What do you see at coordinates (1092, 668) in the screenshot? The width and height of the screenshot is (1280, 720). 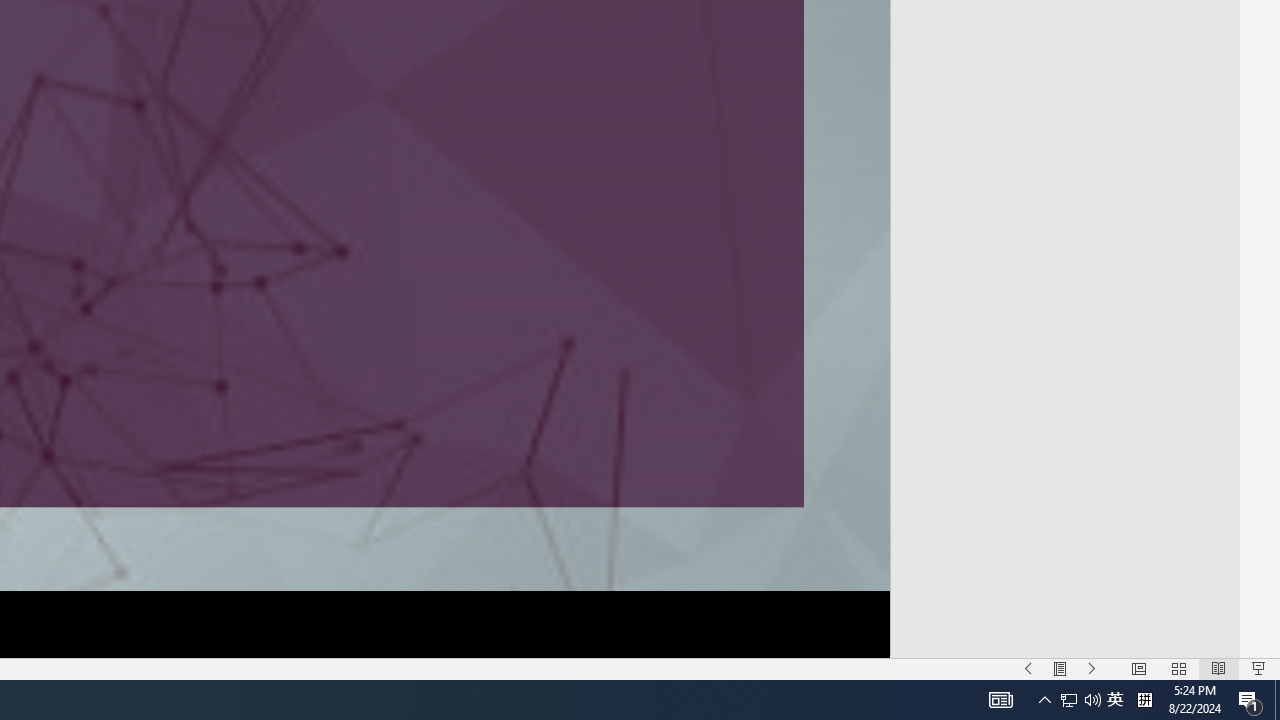 I see `Slide Show Next On` at bounding box center [1092, 668].